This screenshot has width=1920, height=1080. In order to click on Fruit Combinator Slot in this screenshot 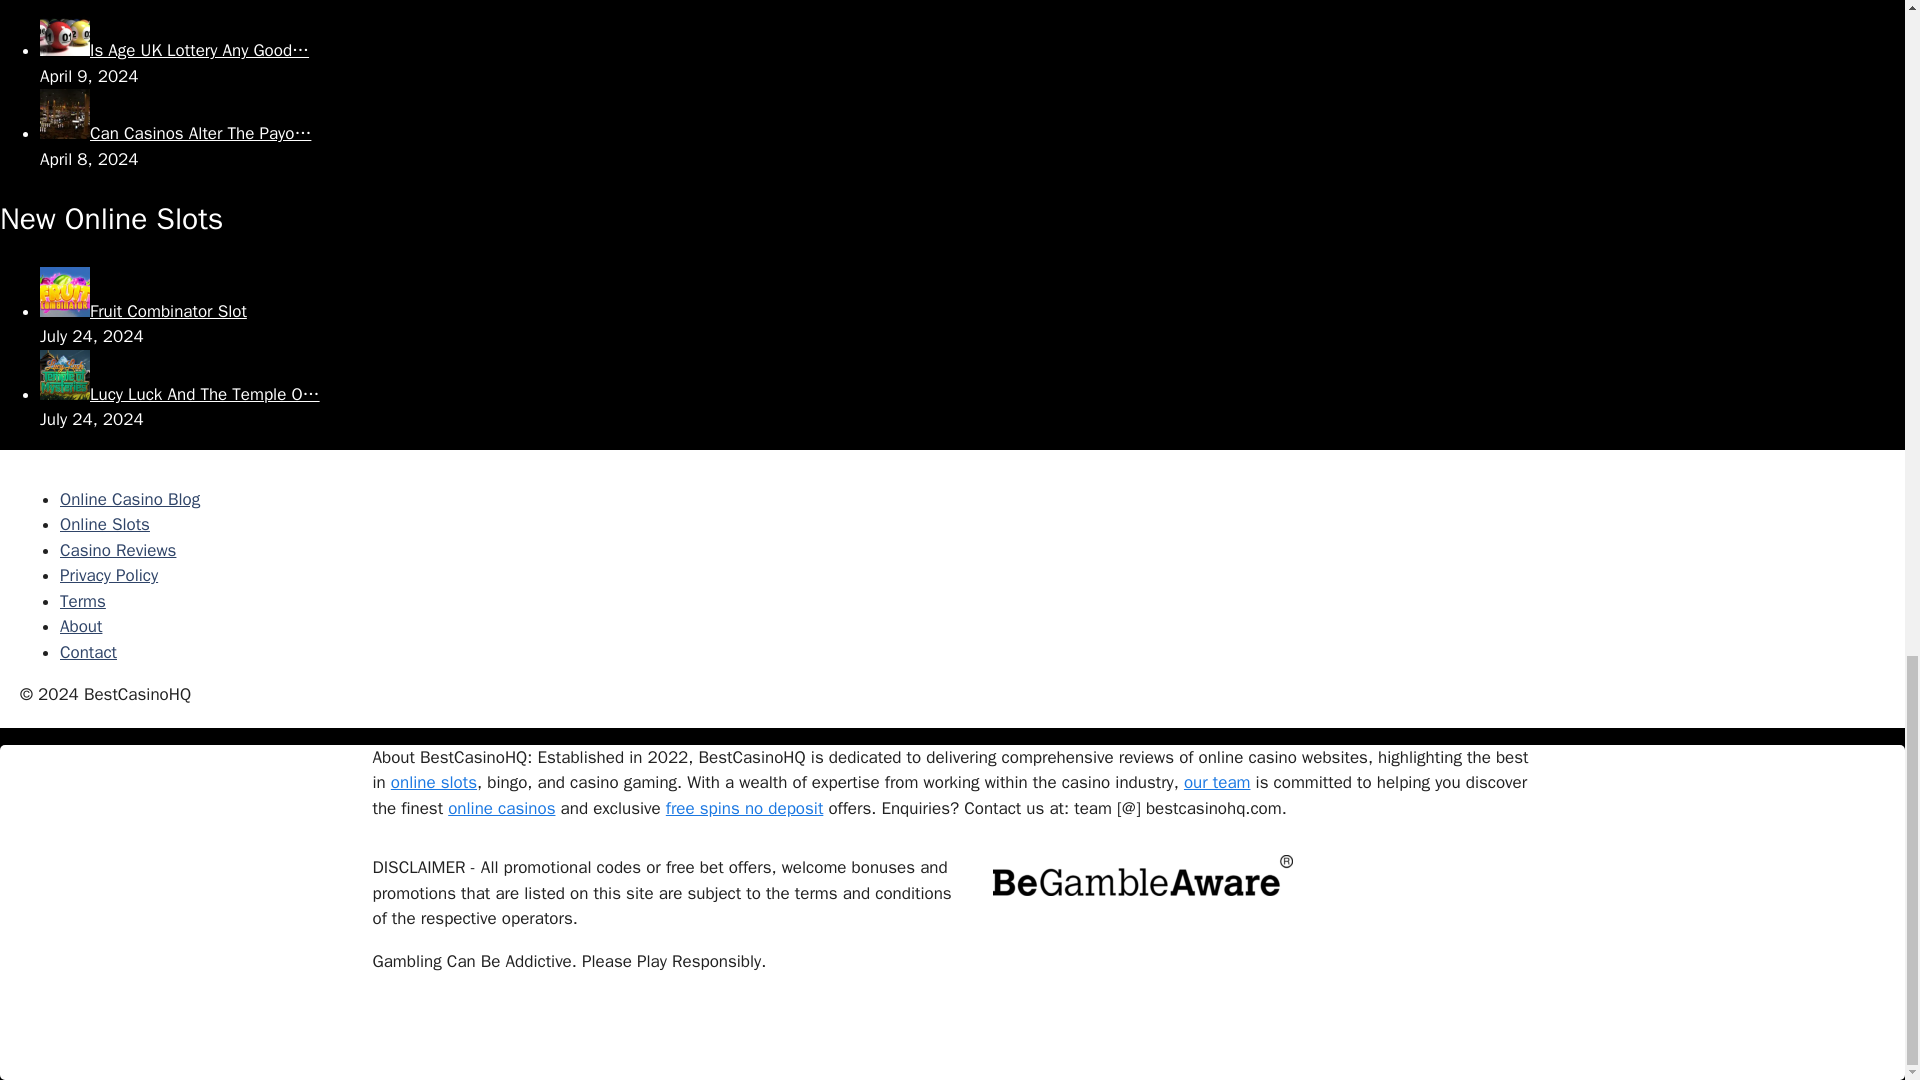, I will do `click(144, 311)`.